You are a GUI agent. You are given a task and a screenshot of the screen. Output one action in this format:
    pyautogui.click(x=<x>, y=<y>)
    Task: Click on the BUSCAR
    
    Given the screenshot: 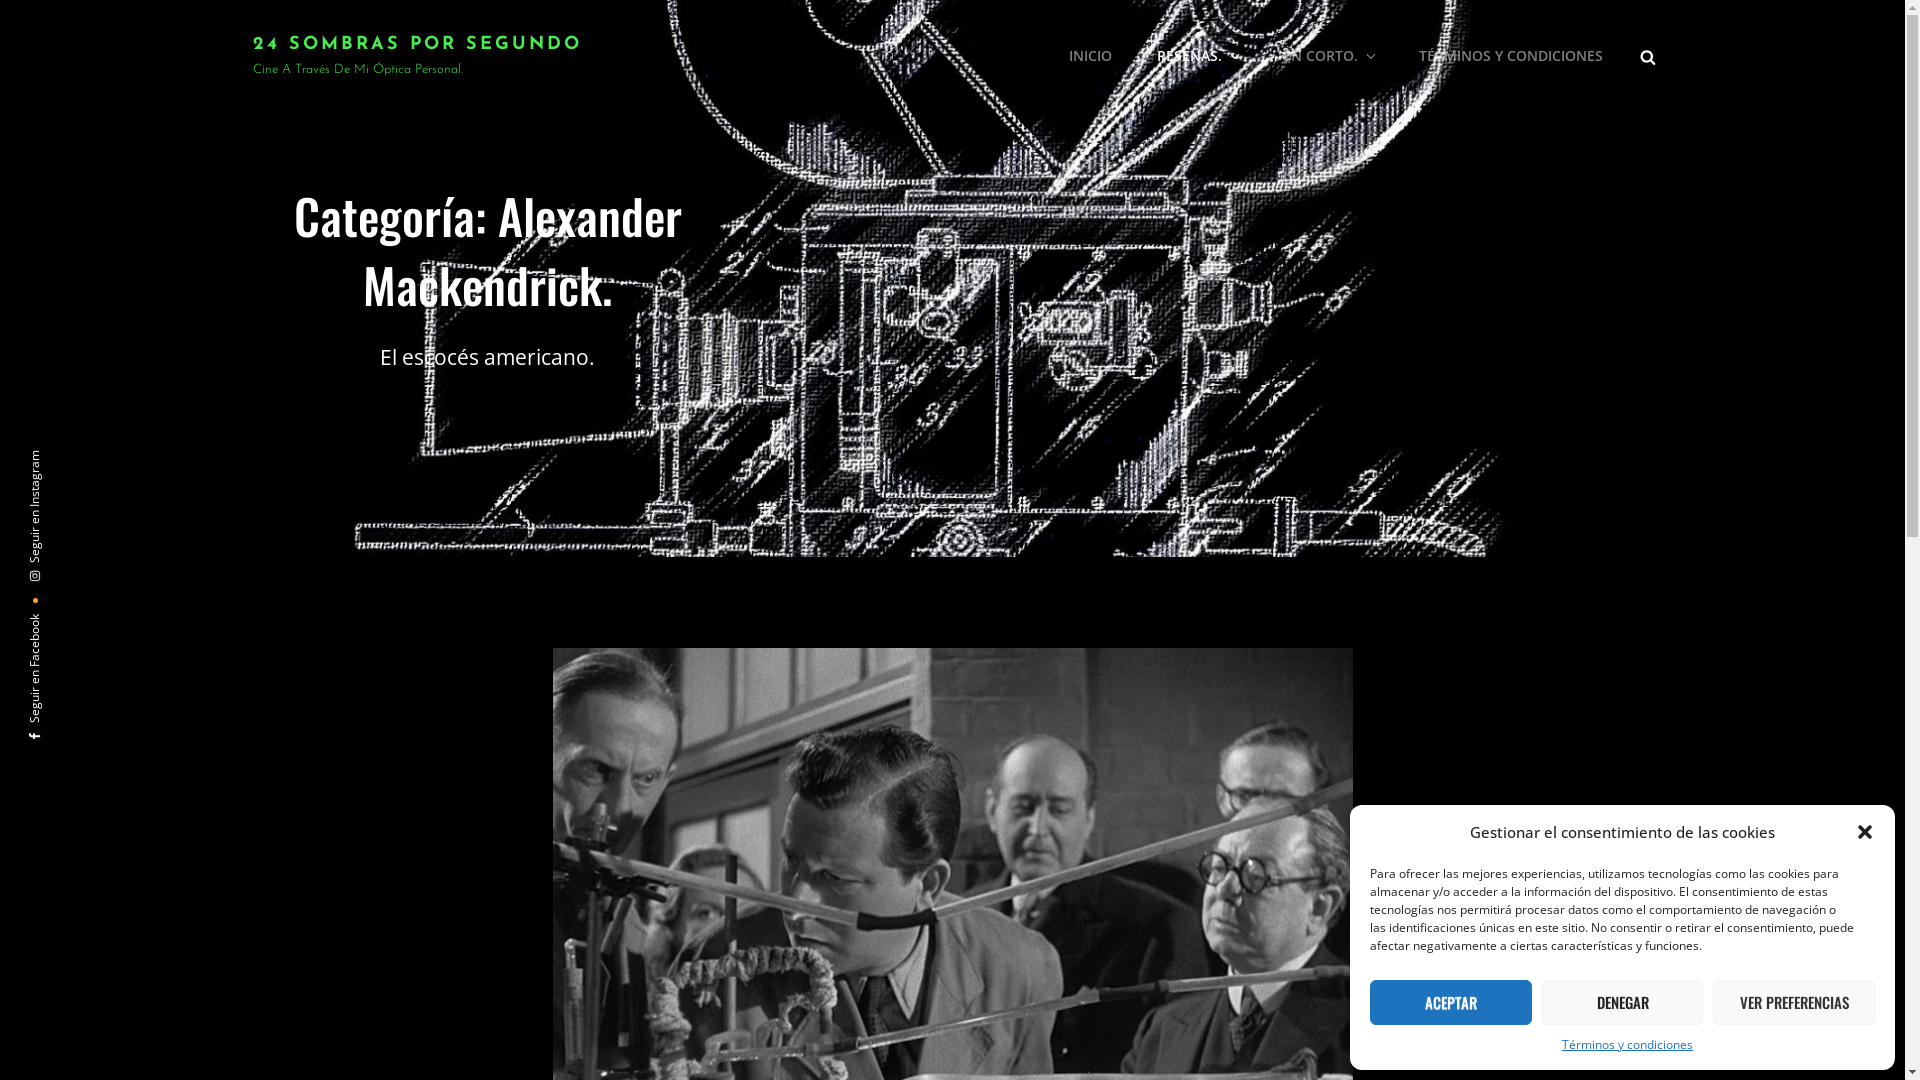 What is the action you would take?
    pyautogui.click(x=1648, y=56)
    